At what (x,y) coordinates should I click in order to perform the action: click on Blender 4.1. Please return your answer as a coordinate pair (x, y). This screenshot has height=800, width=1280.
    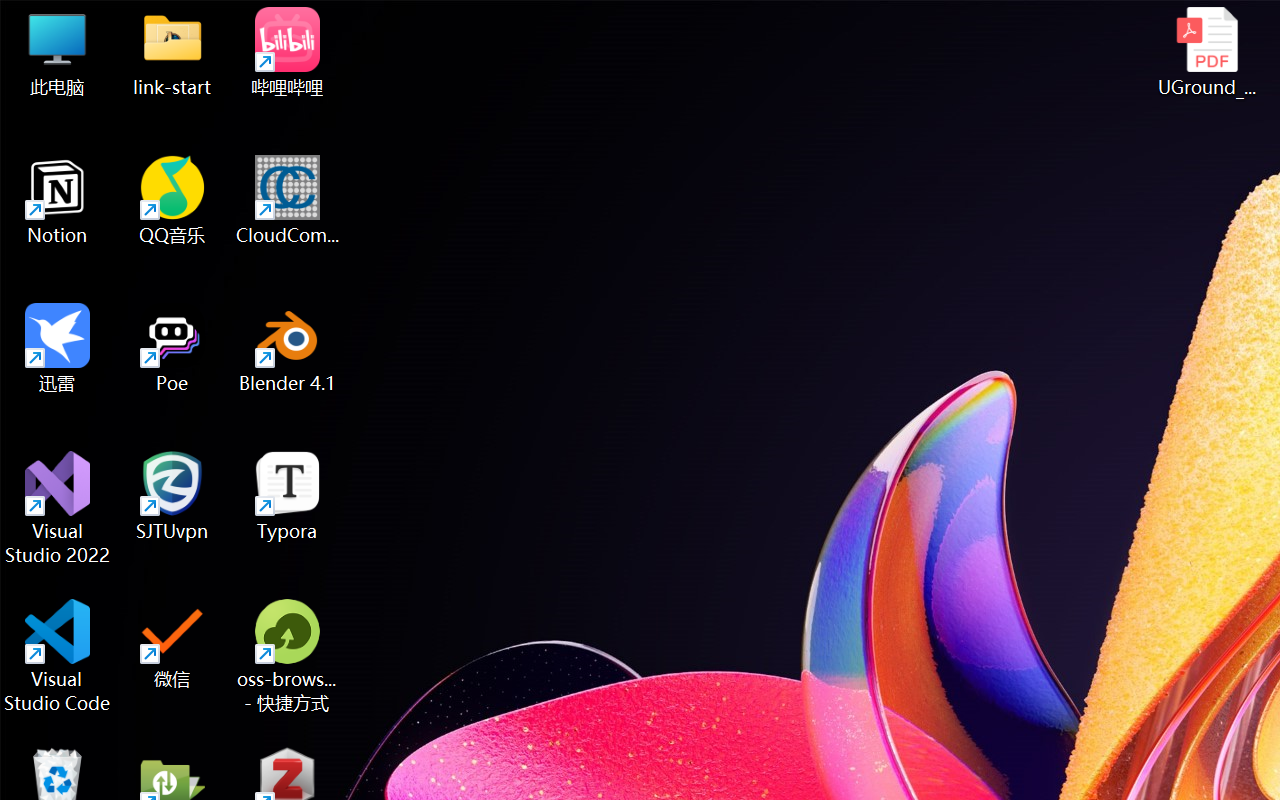
    Looking at the image, I should click on (288, 348).